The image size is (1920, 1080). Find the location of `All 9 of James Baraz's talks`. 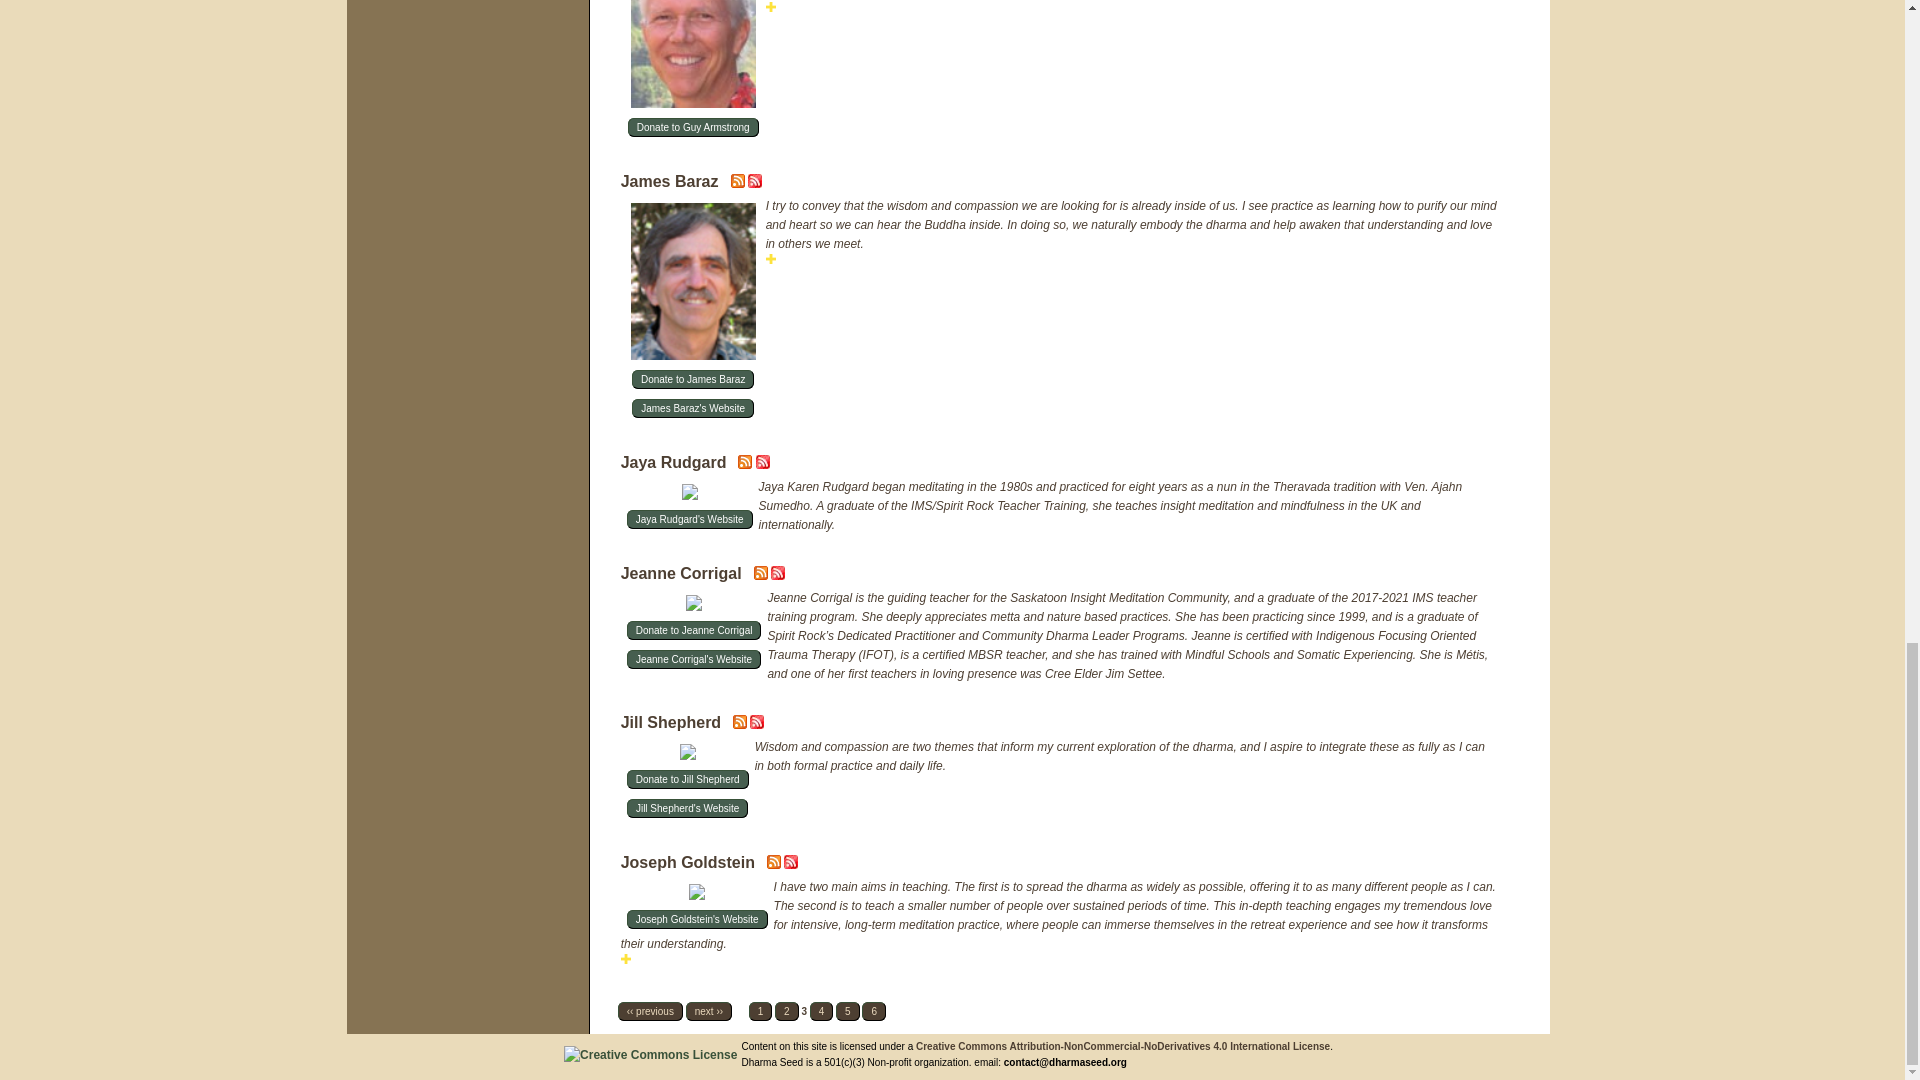

All 9 of James Baraz's talks is located at coordinates (755, 184).